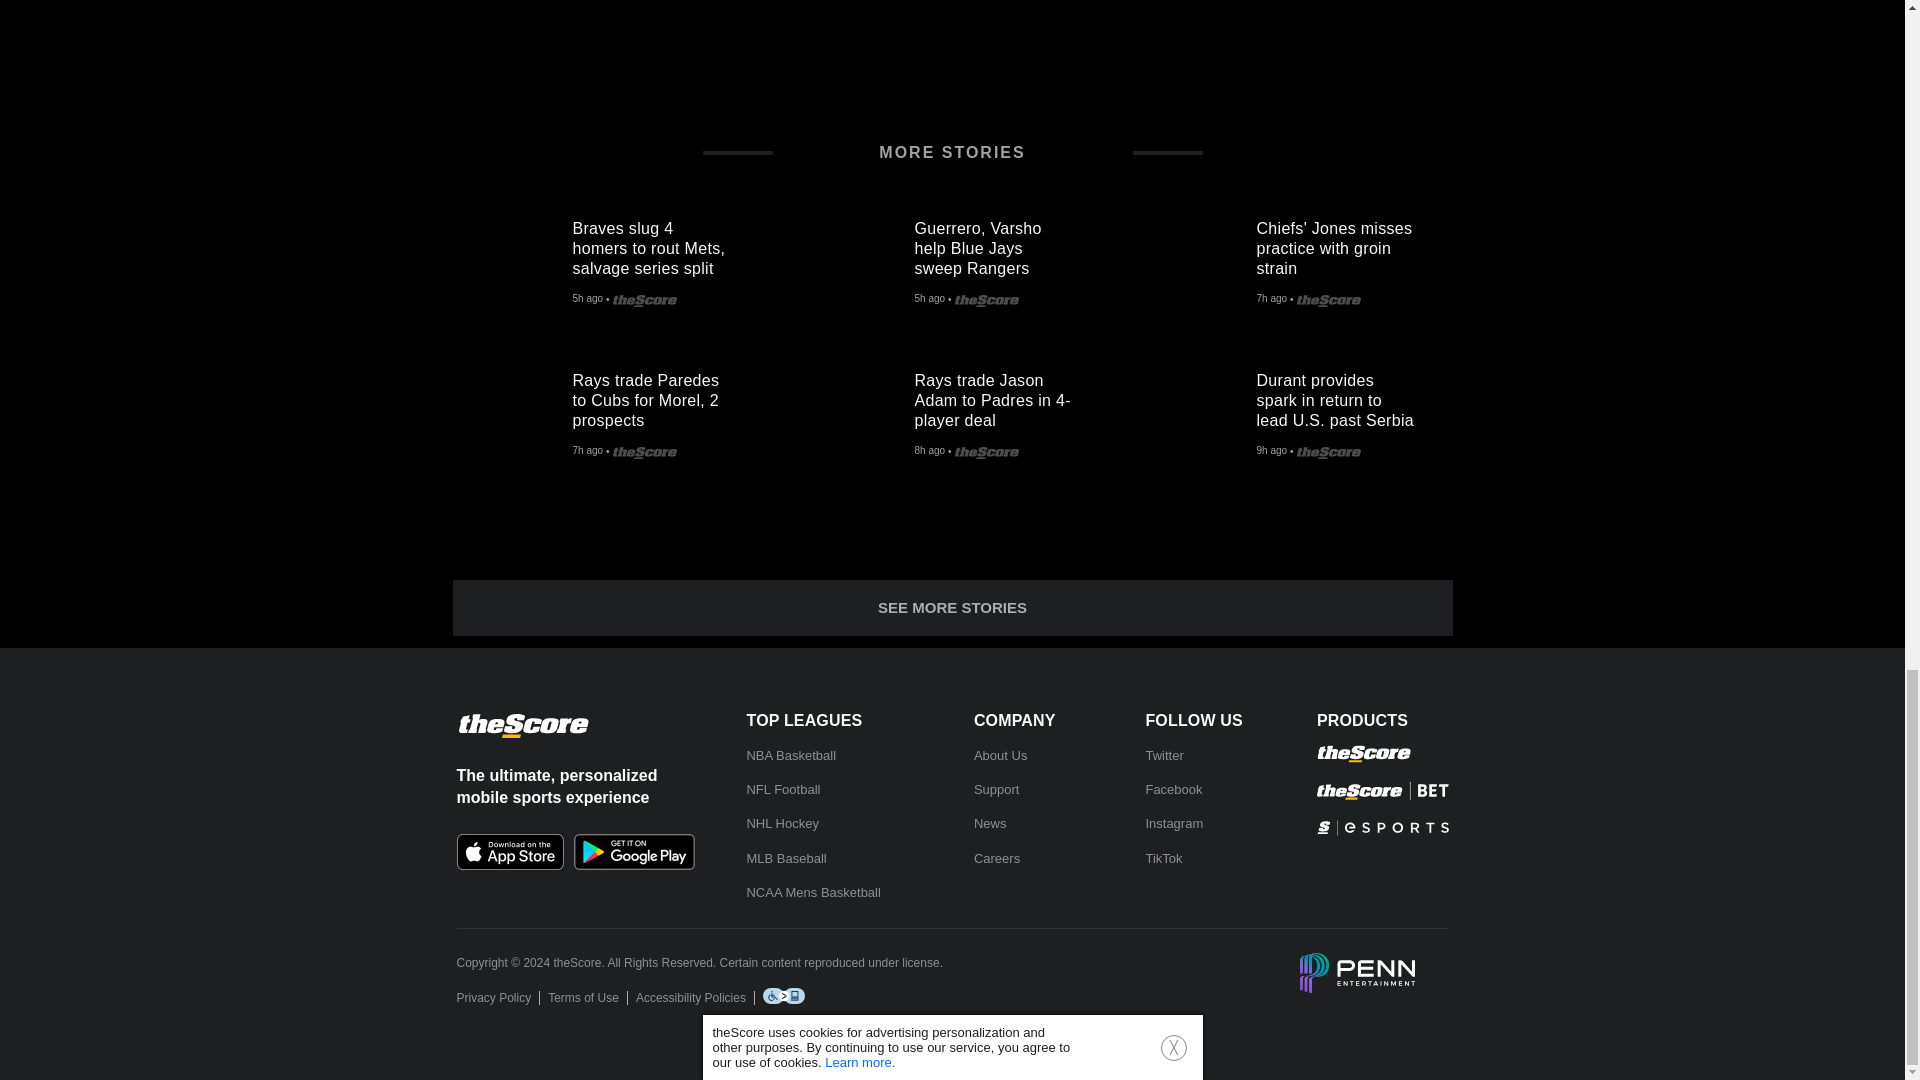  Describe the element at coordinates (1002, 244) in the screenshot. I see `Guerrero, Varsho help Blue Jays sweep Rangers` at that location.